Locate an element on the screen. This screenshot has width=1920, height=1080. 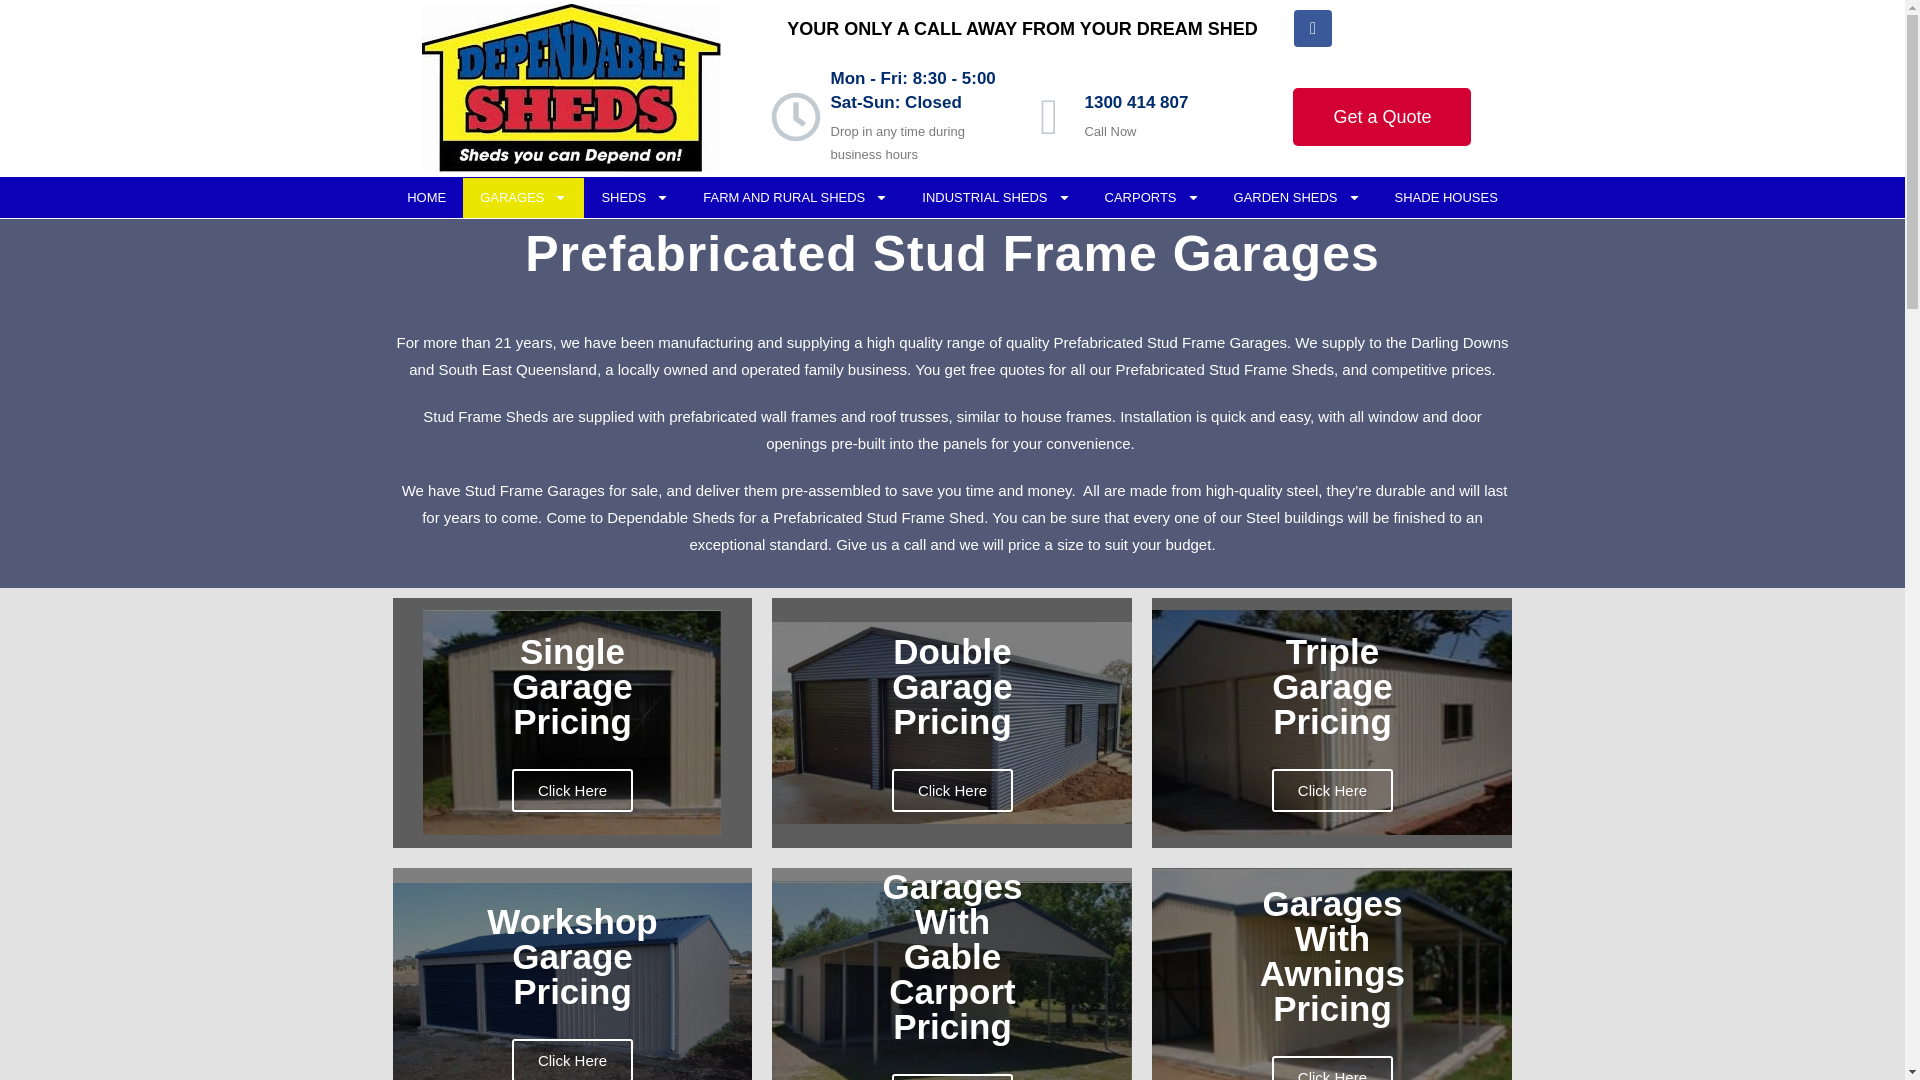
FARM AND RURAL SHEDS is located at coordinates (794, 198).